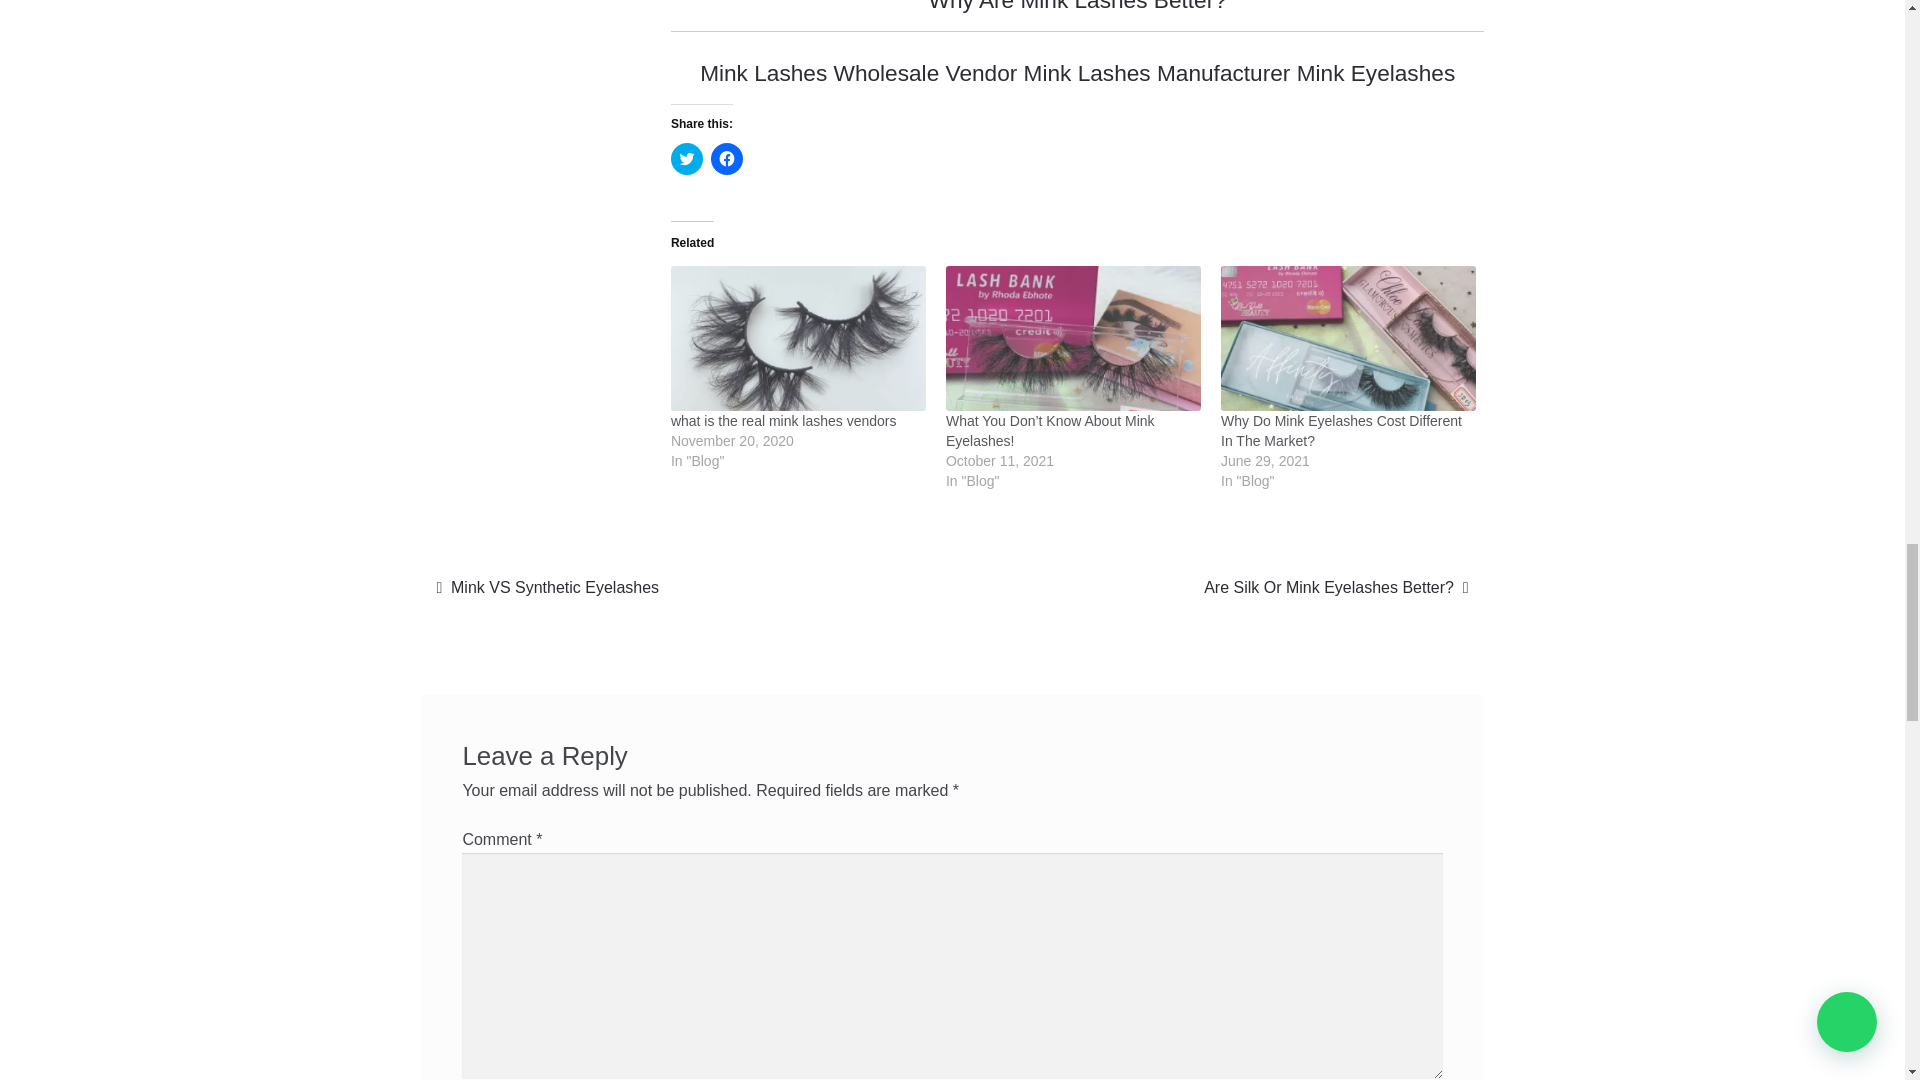 The image size is (1920, 1080). Describe the element at coordinates (1341, 430) in the screenshot. I see `Why Do Mink Eyelashes Cost Different In The Market?` at that location.